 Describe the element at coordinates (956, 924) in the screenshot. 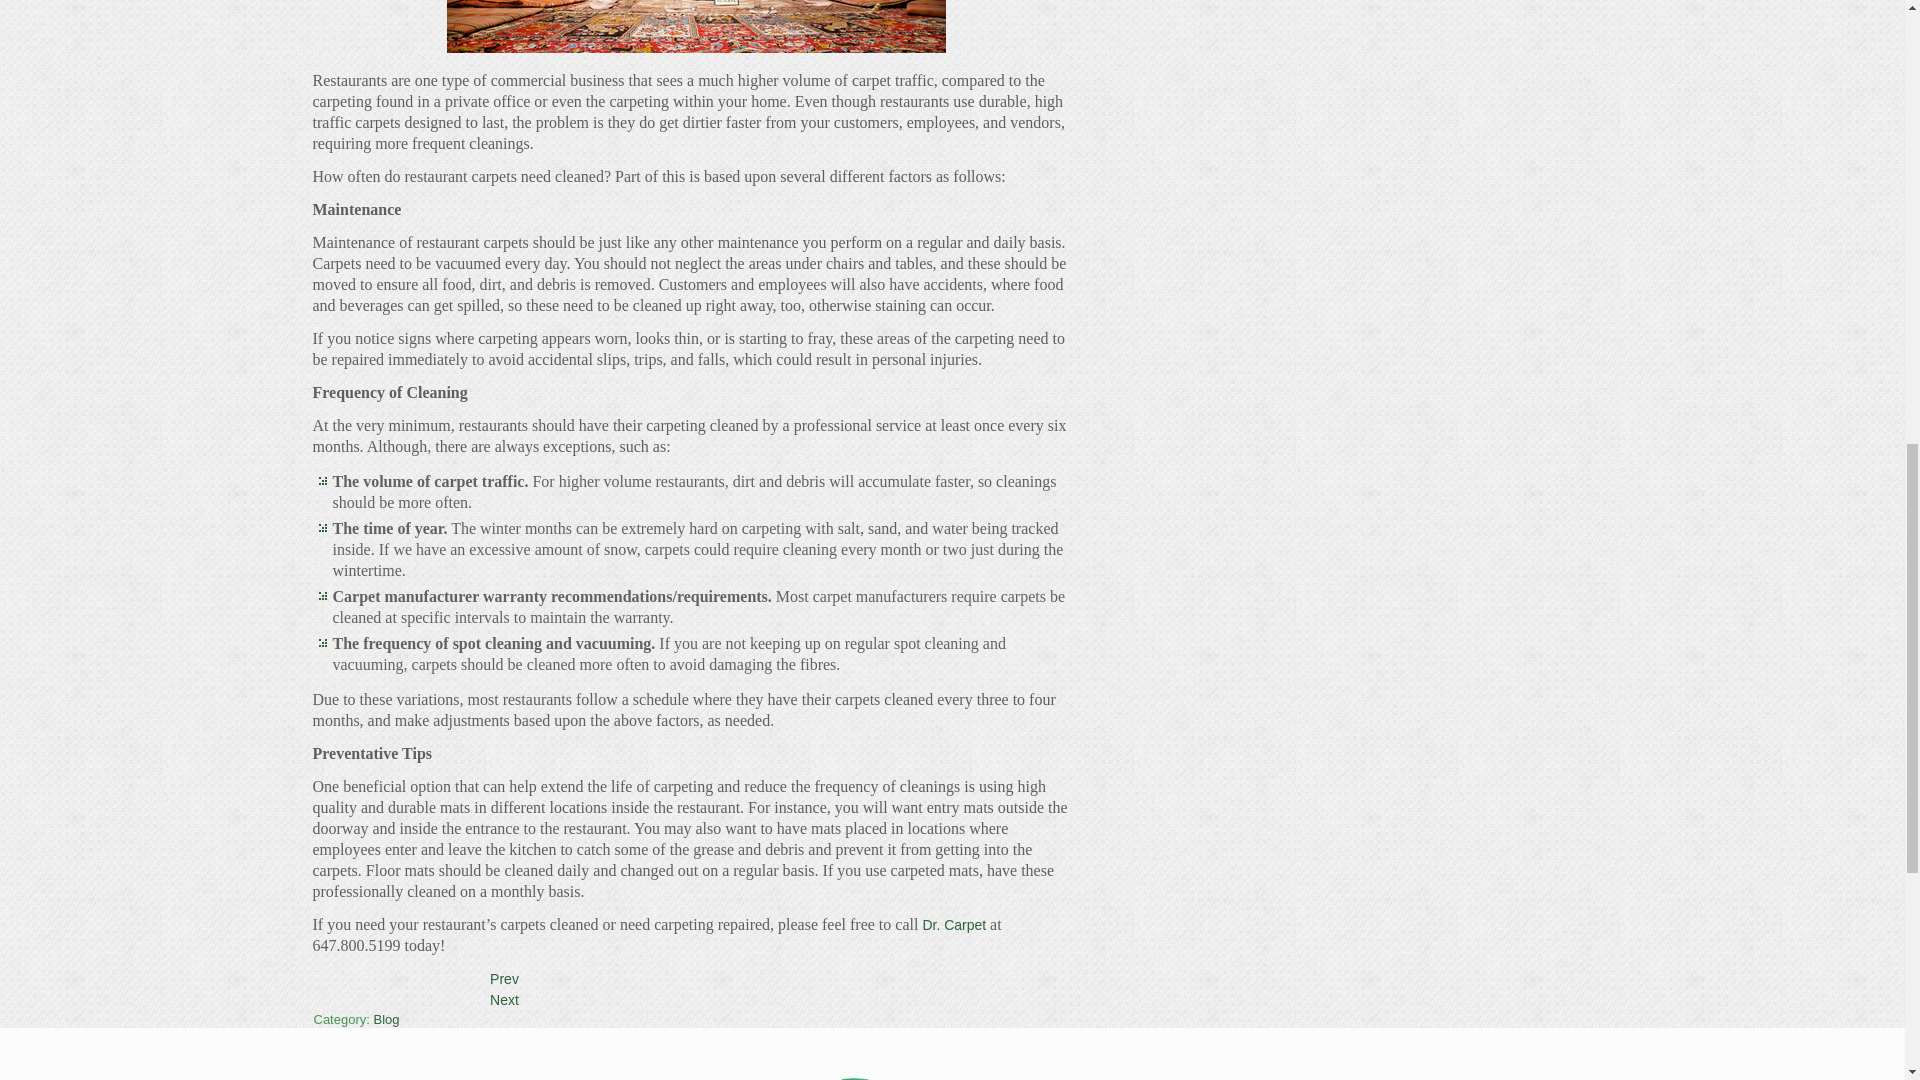

I see `Dr. Carpet` at that location.